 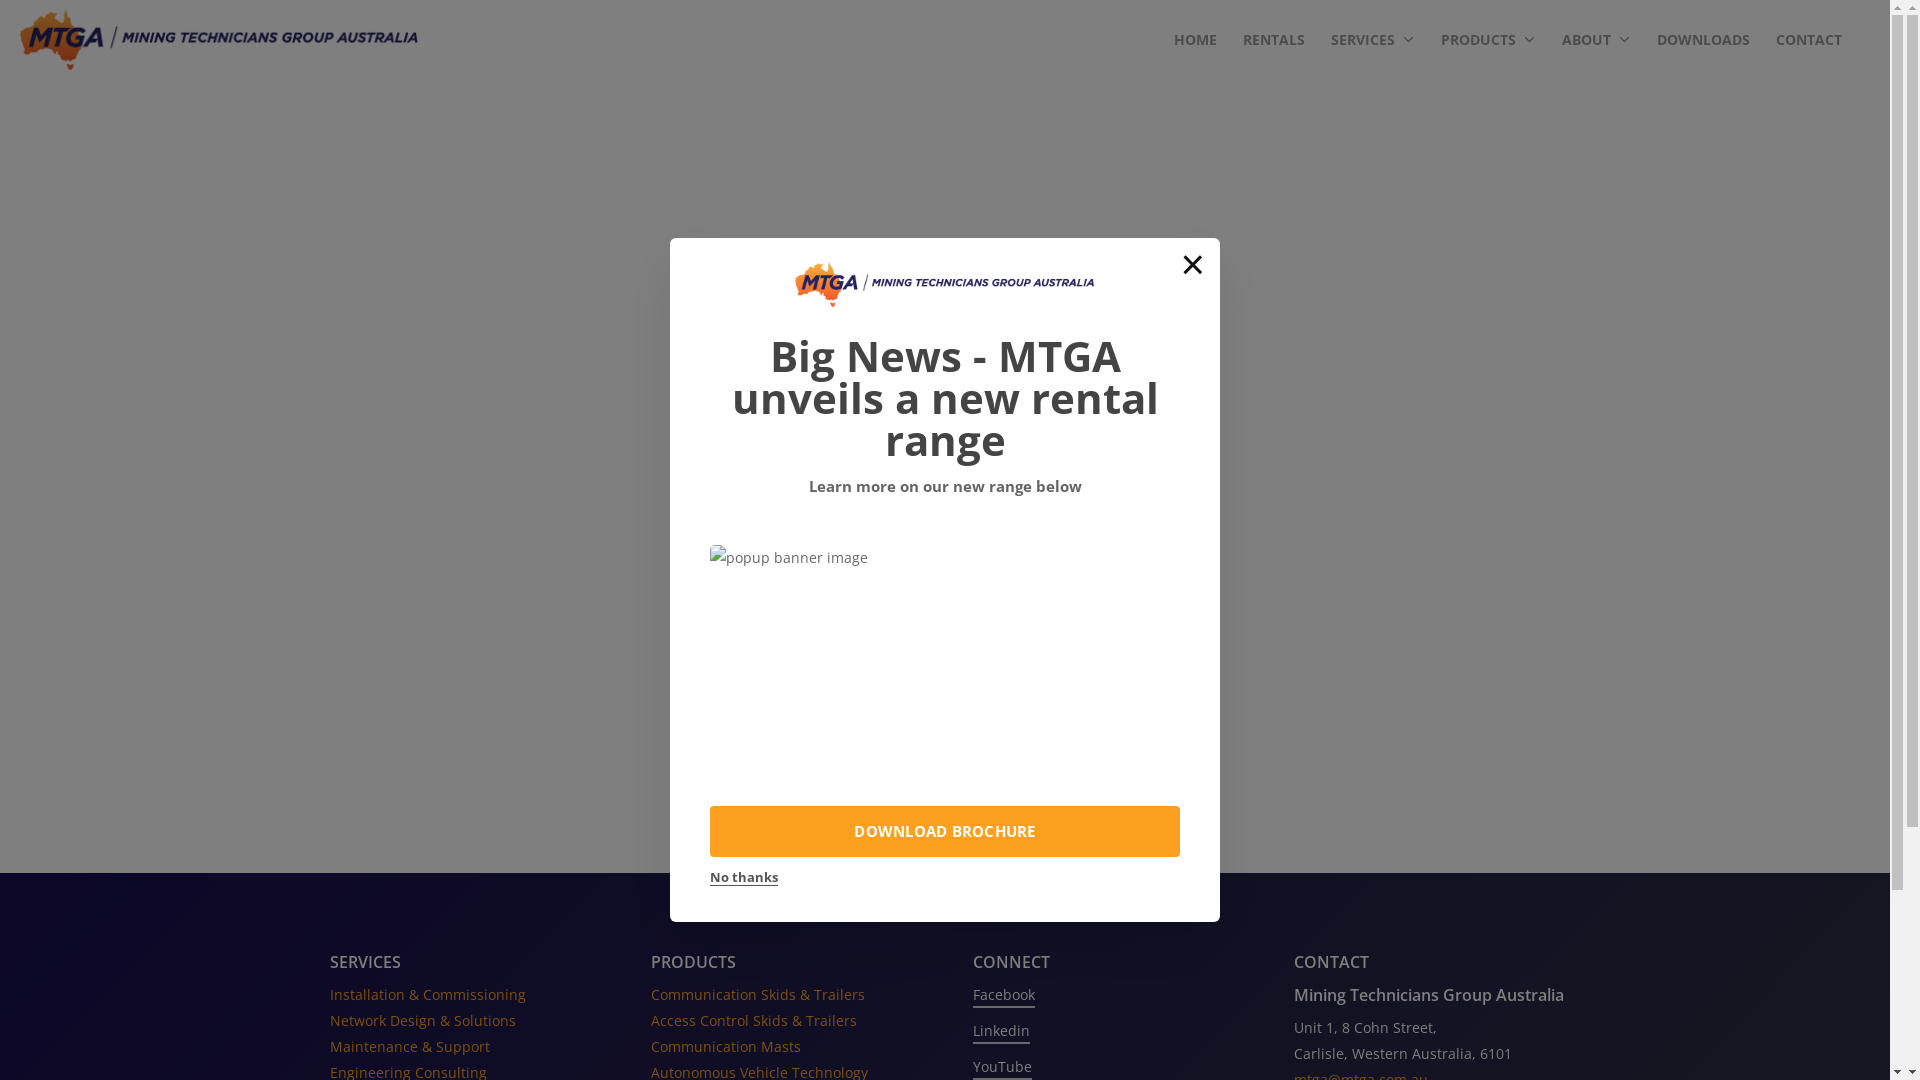 What do you see at coordinates (1274, 40) in the screenshot?
I see `RENTALS` at bounding box center [1274, 40].